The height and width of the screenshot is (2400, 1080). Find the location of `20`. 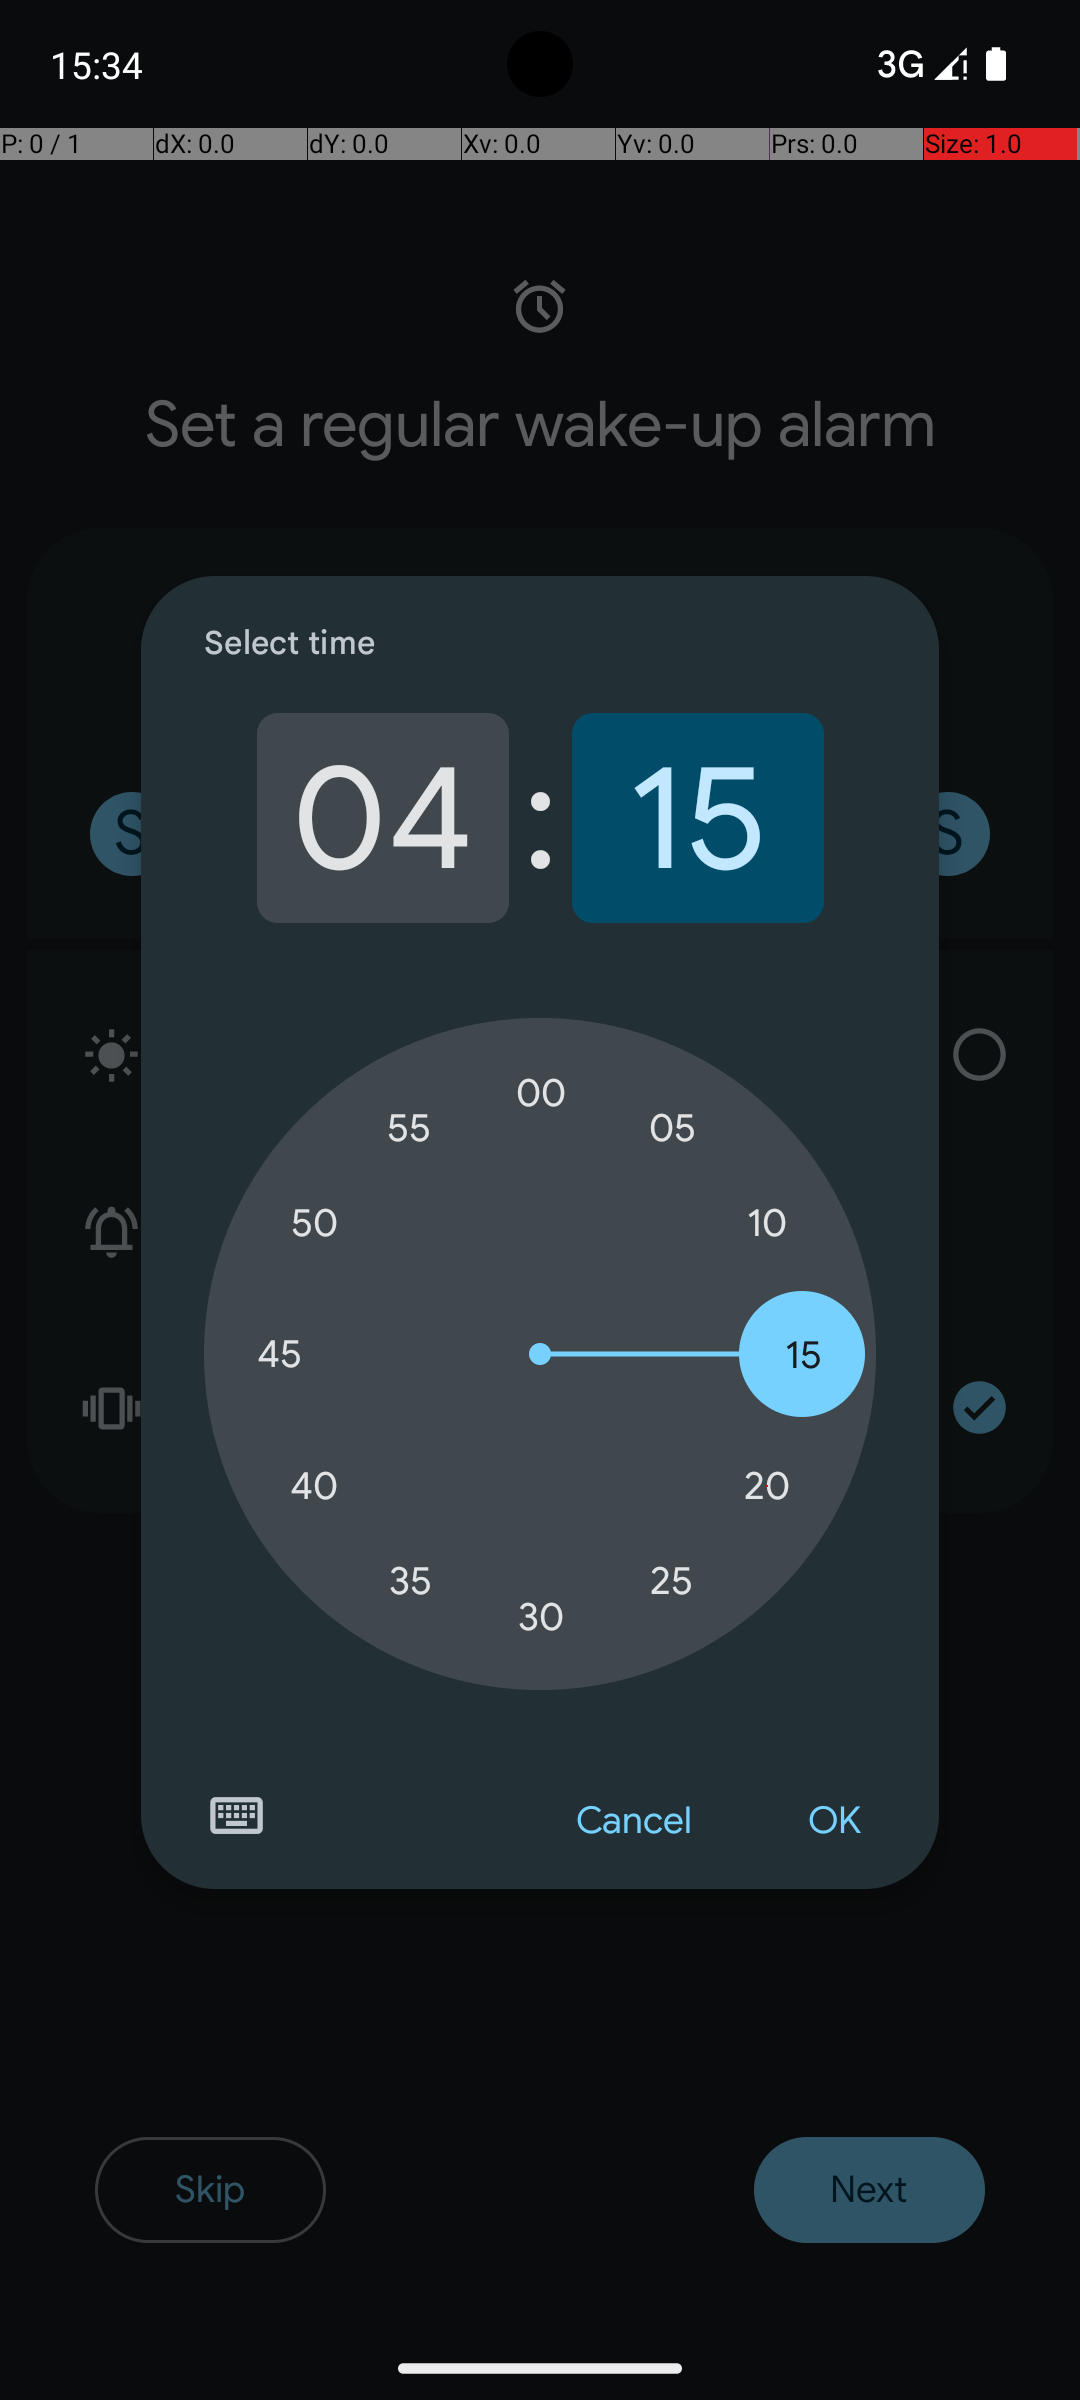

20 is located at coordinates (767, 1486).